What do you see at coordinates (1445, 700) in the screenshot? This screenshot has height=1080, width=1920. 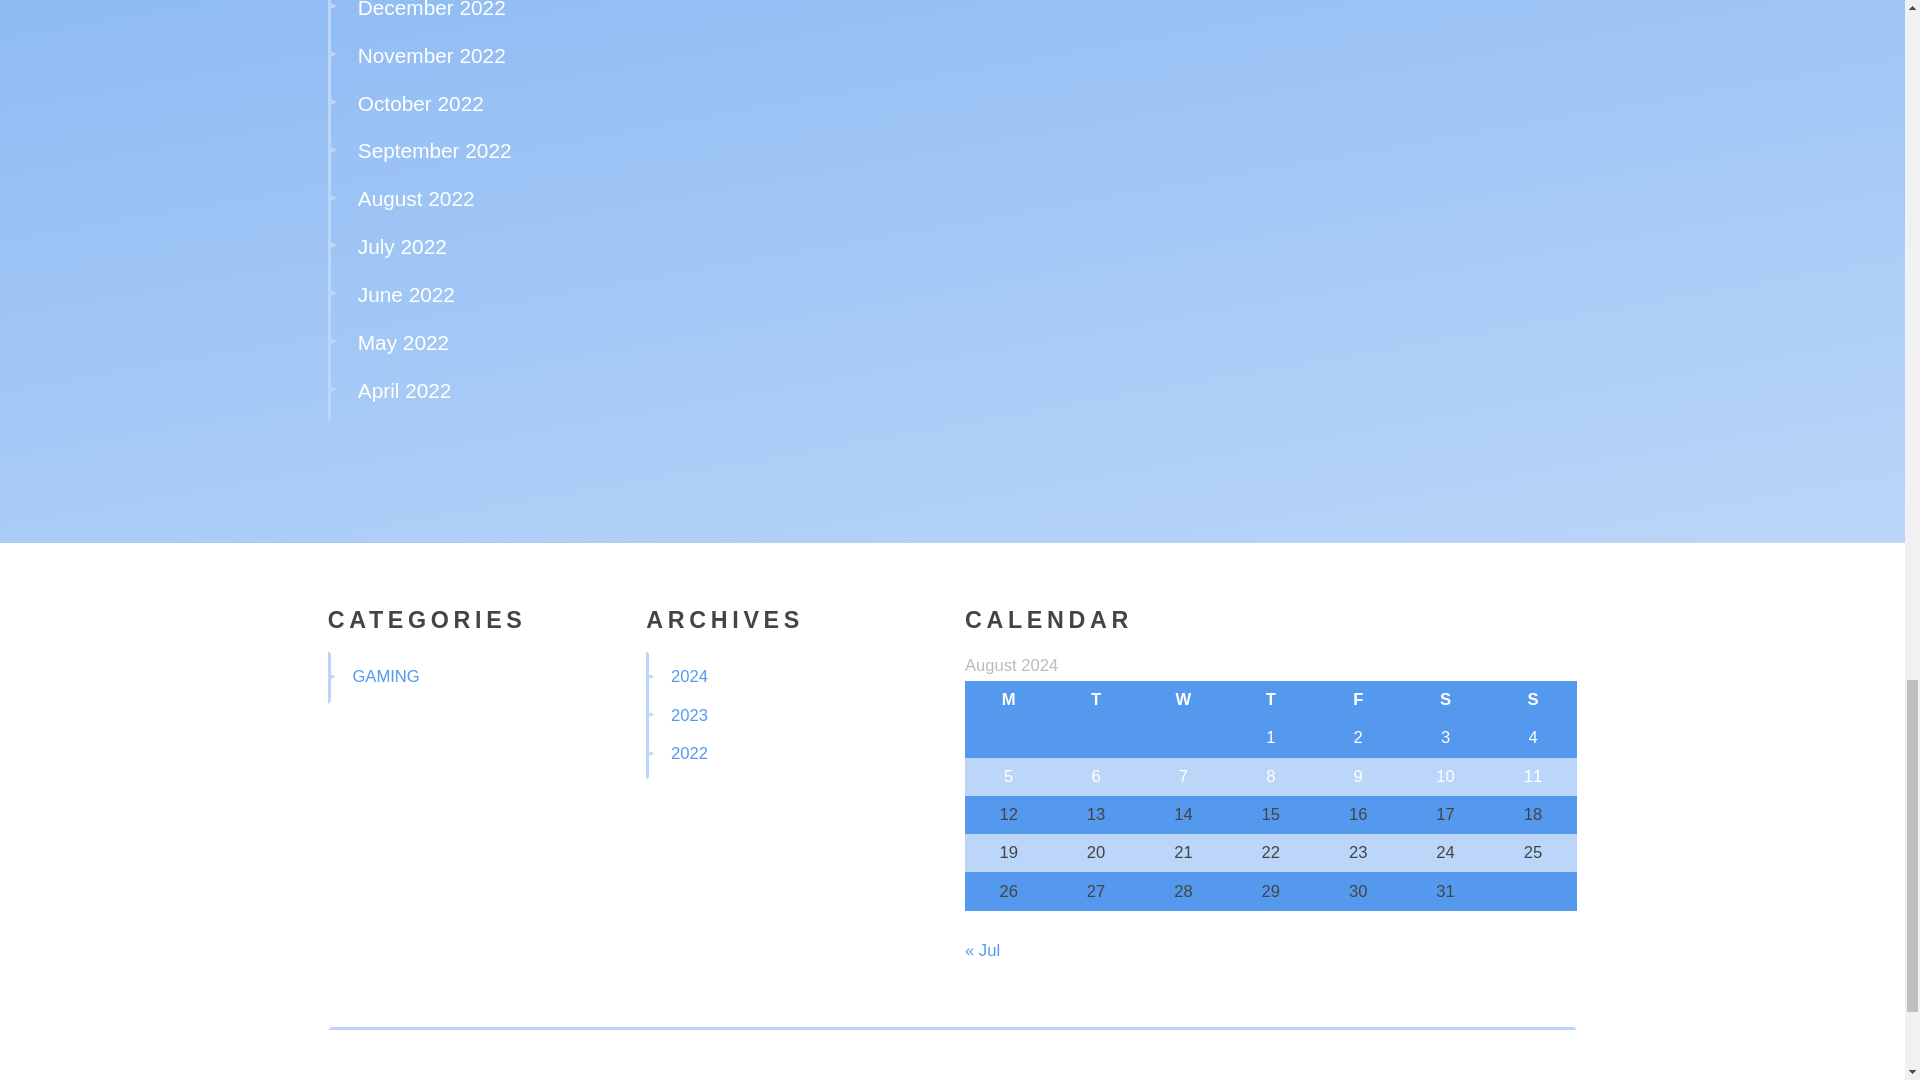 I see `Saturday` at bounding box center [1445, 700].